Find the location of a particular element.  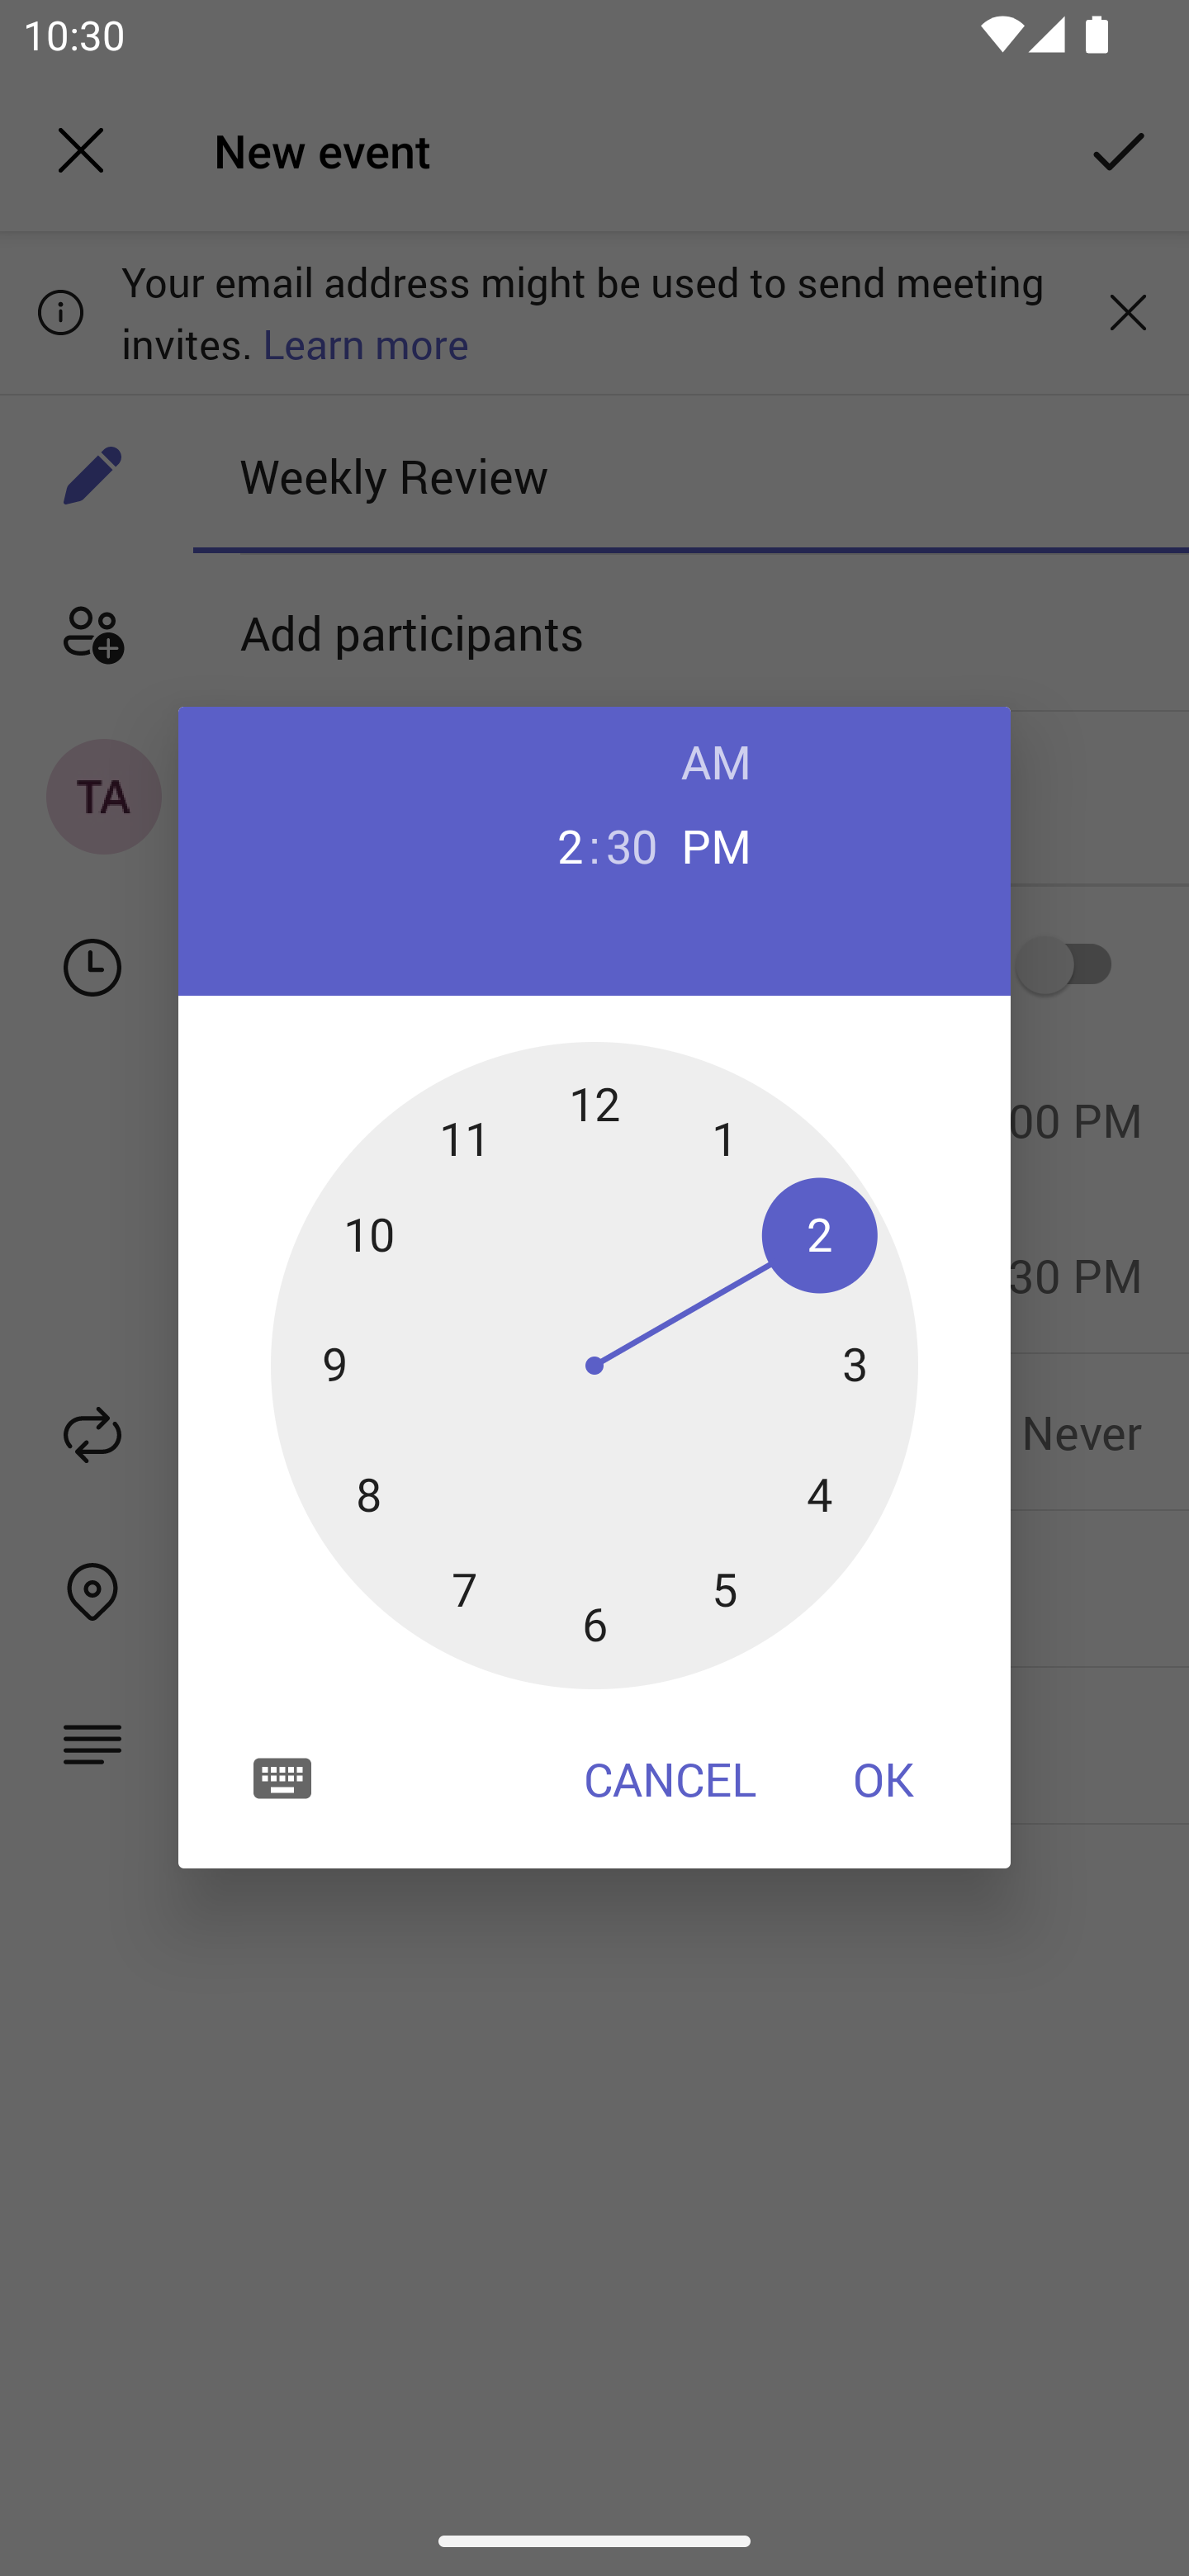

Switch to text input mode for the time input. is located at coordinates (282, 1777).